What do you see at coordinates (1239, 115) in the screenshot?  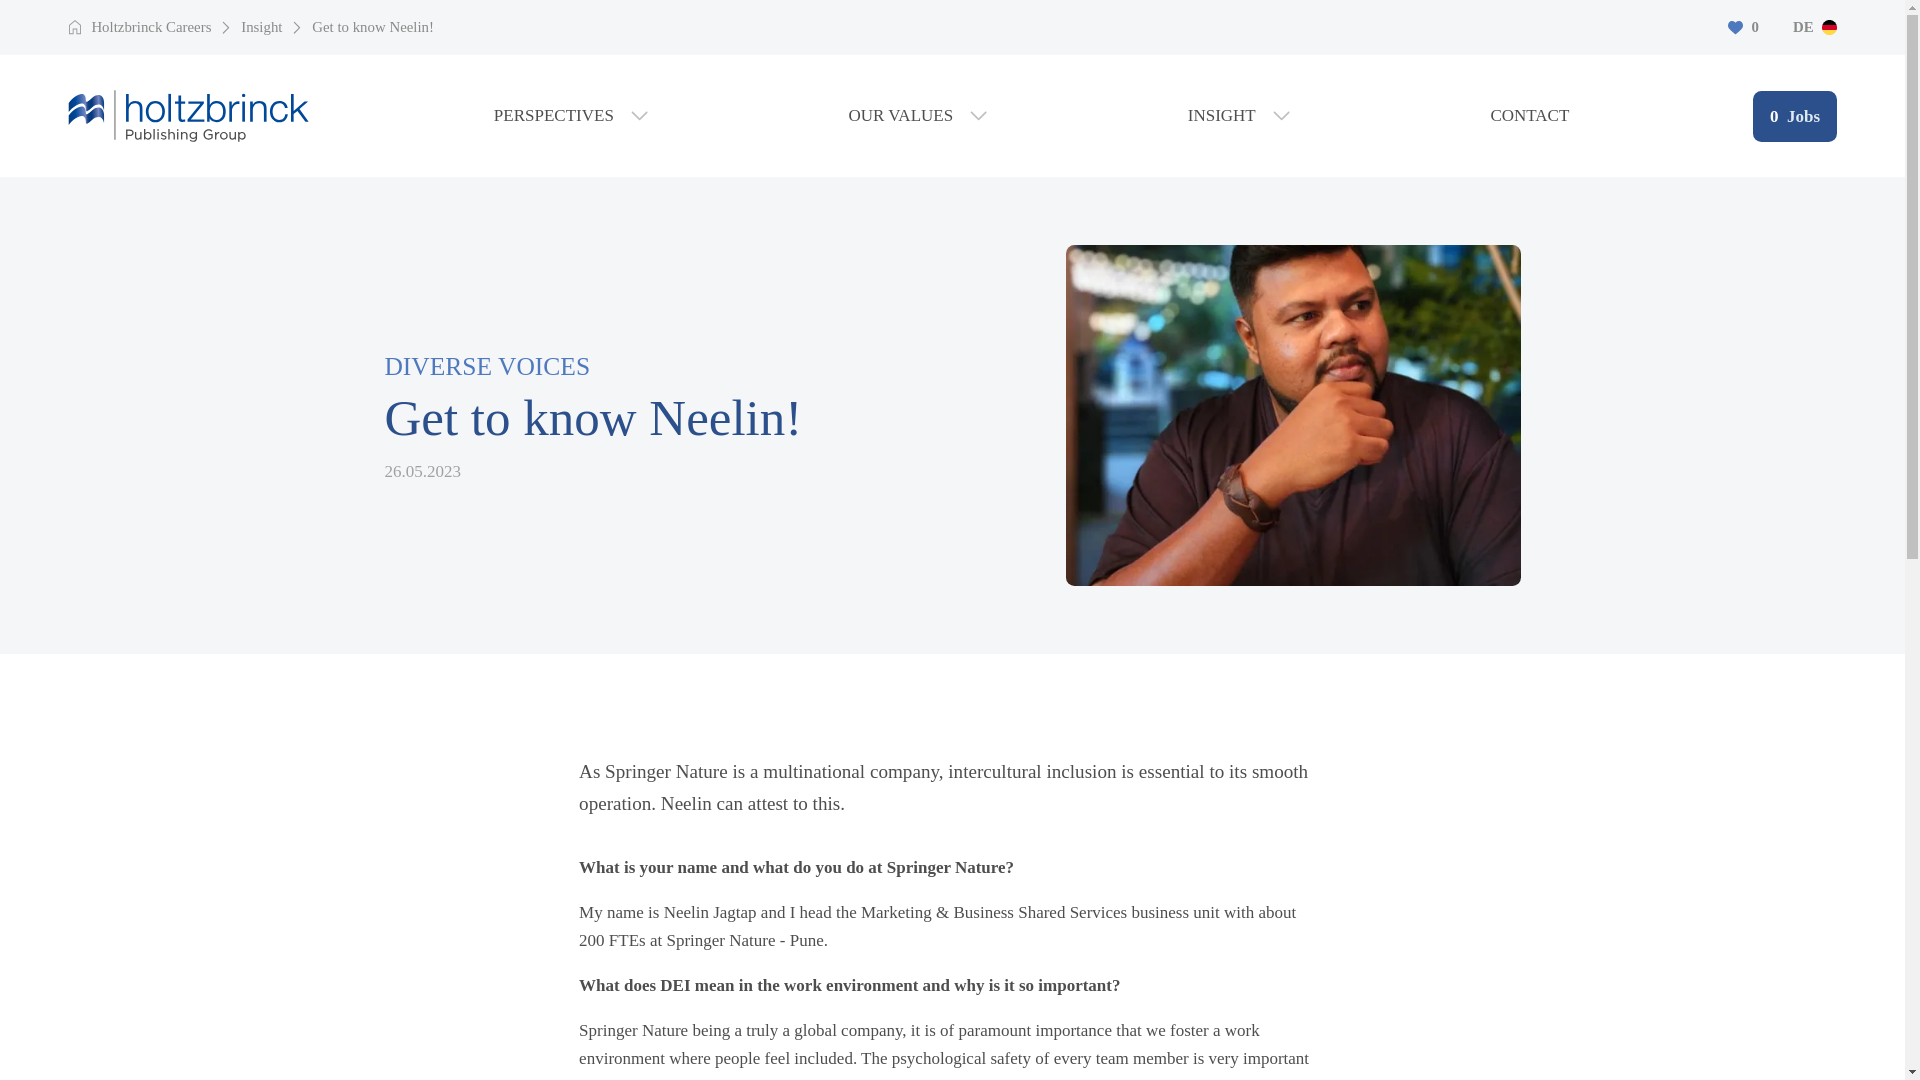 I see `holtzbrinck-careers.com - EN` at bounding box center [1239, 115].